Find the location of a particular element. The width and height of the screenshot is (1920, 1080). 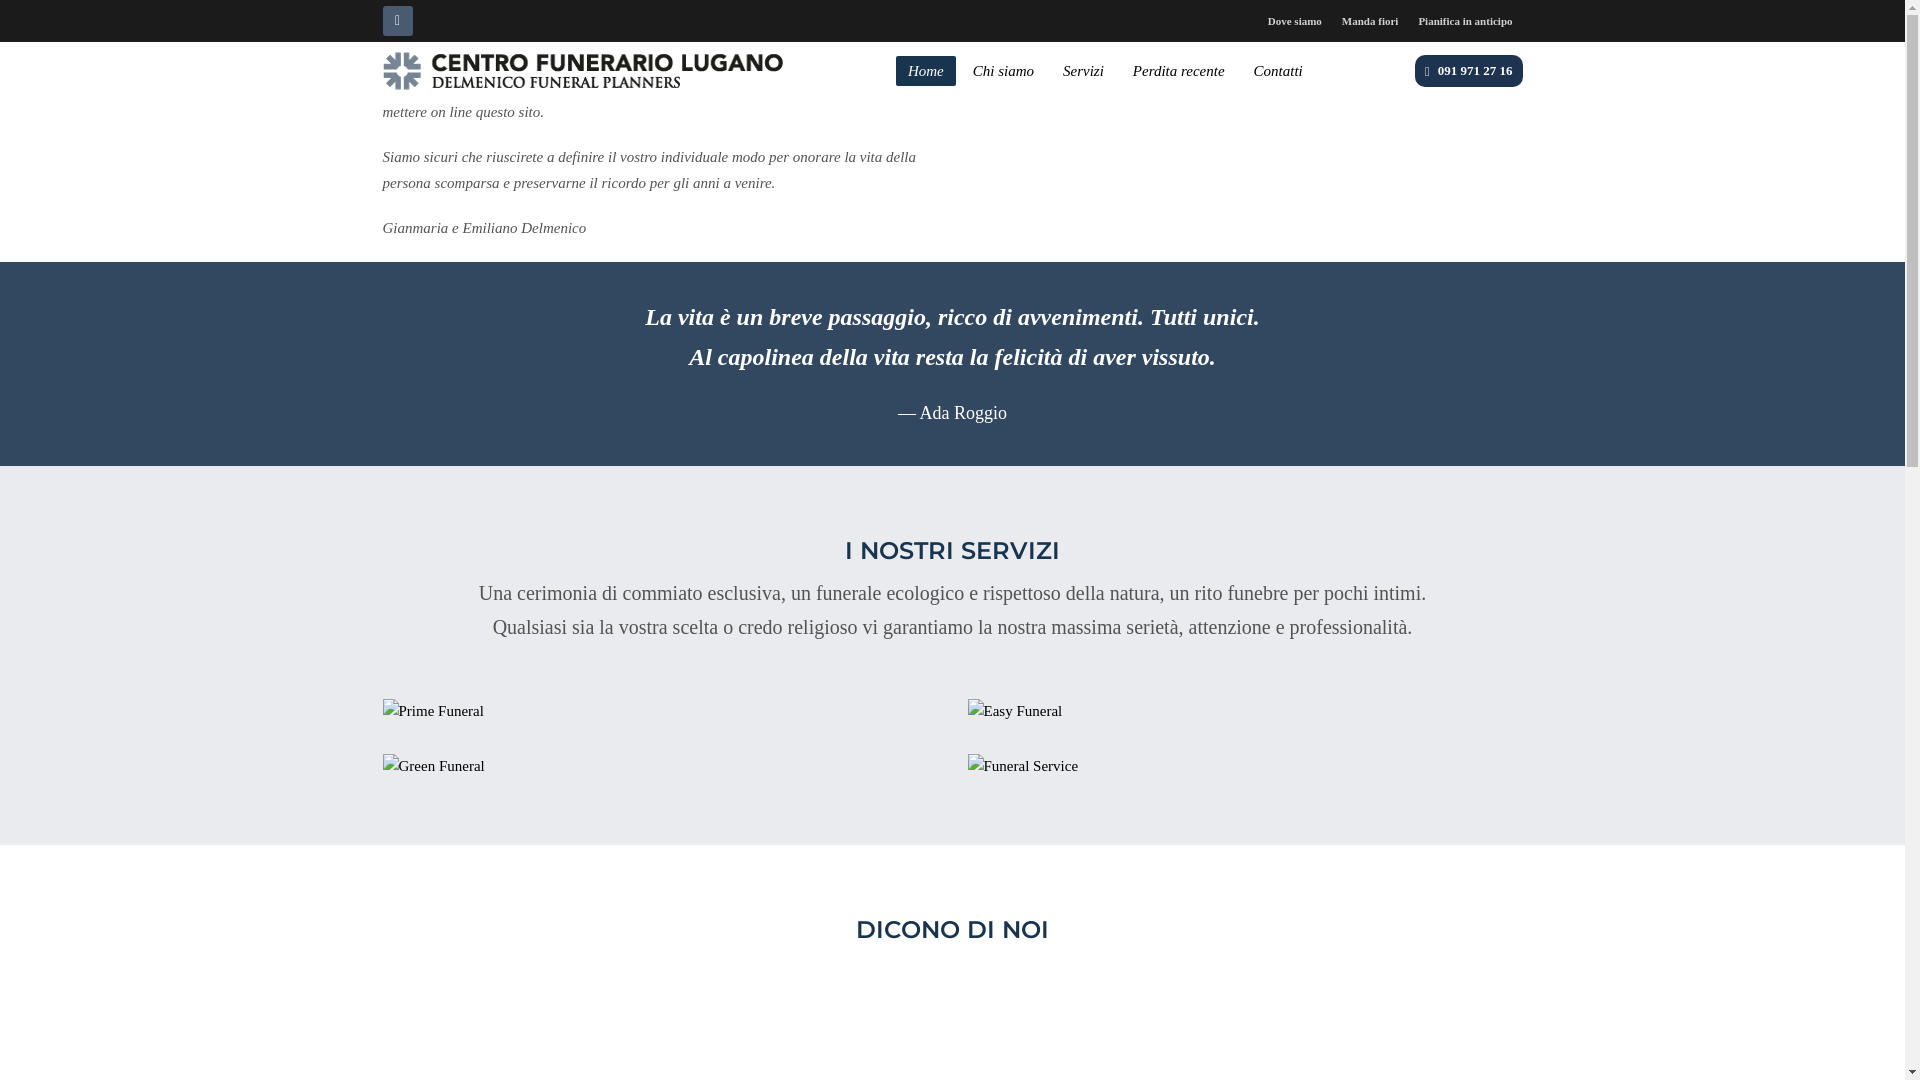

Perdita recente is located at coordinates (1179, 71).